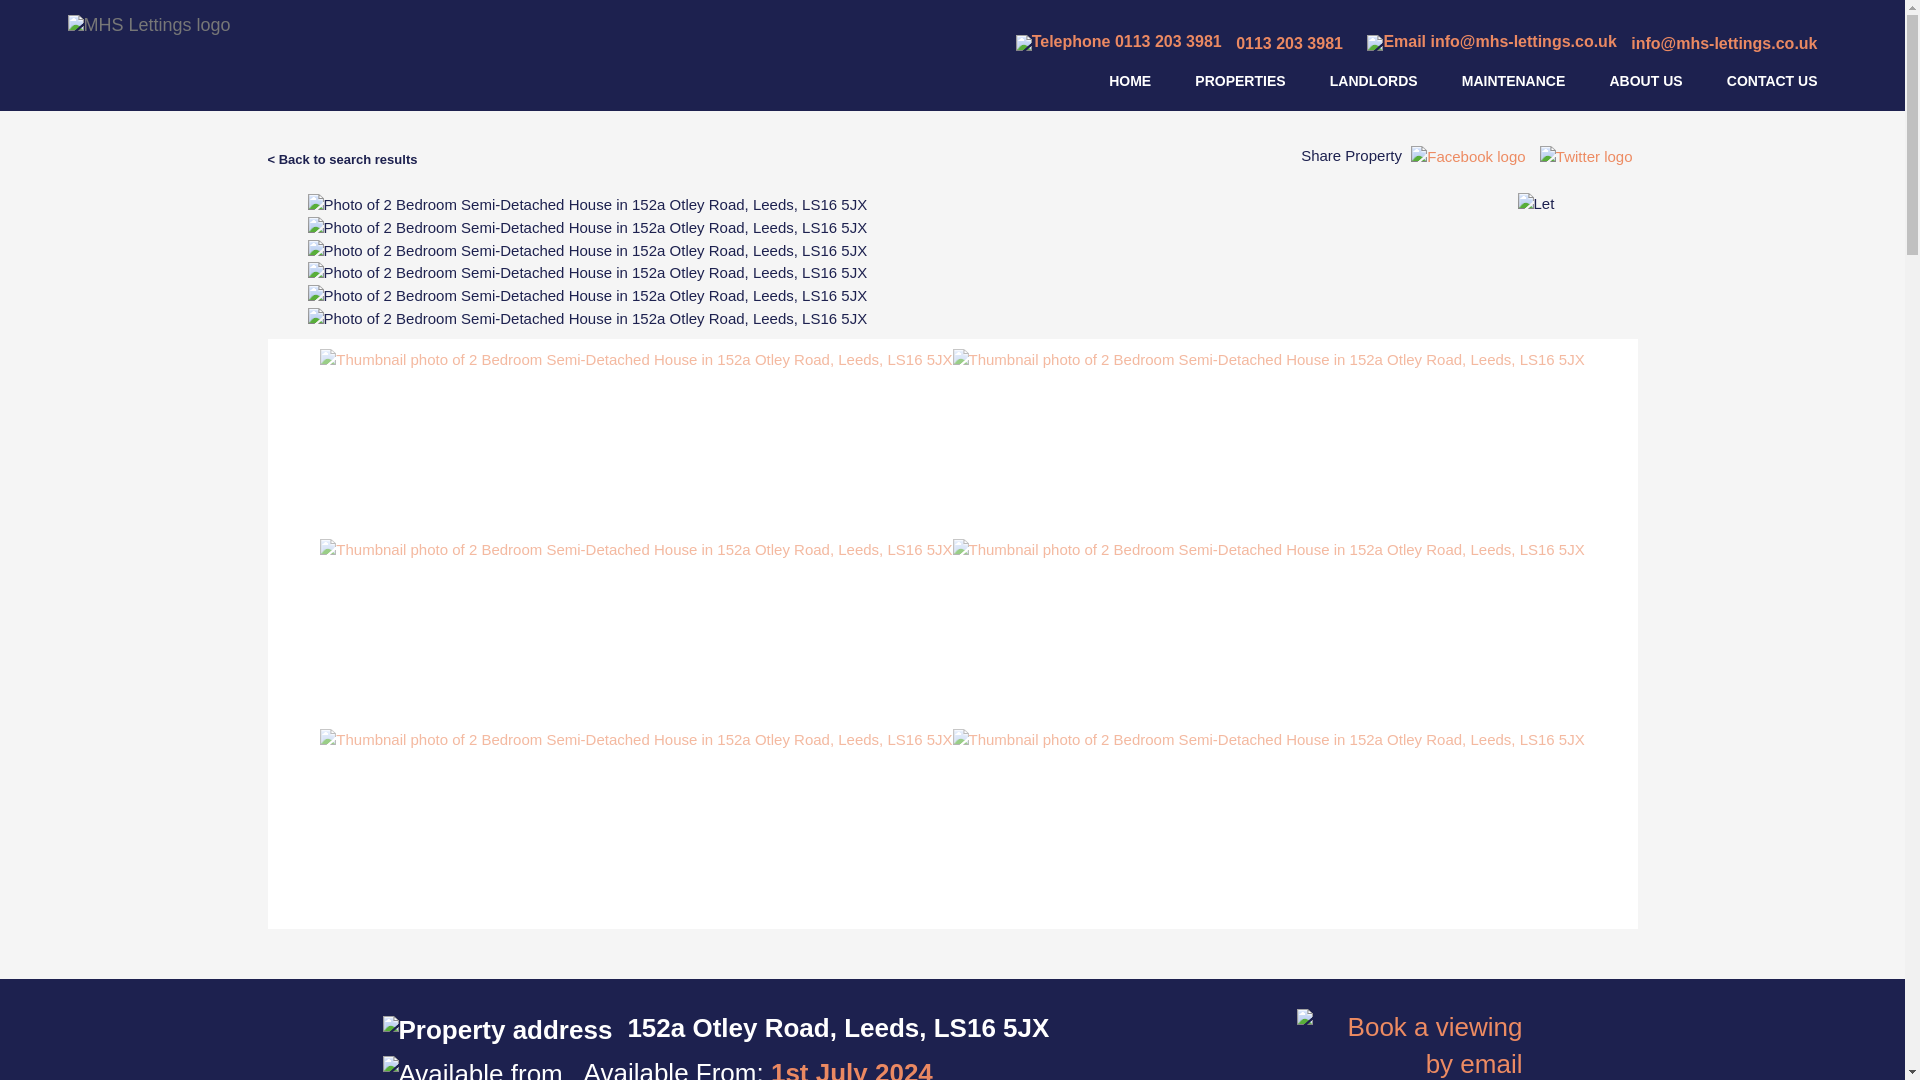  I want to click on MAINTENANCE, so click(1513, 80).